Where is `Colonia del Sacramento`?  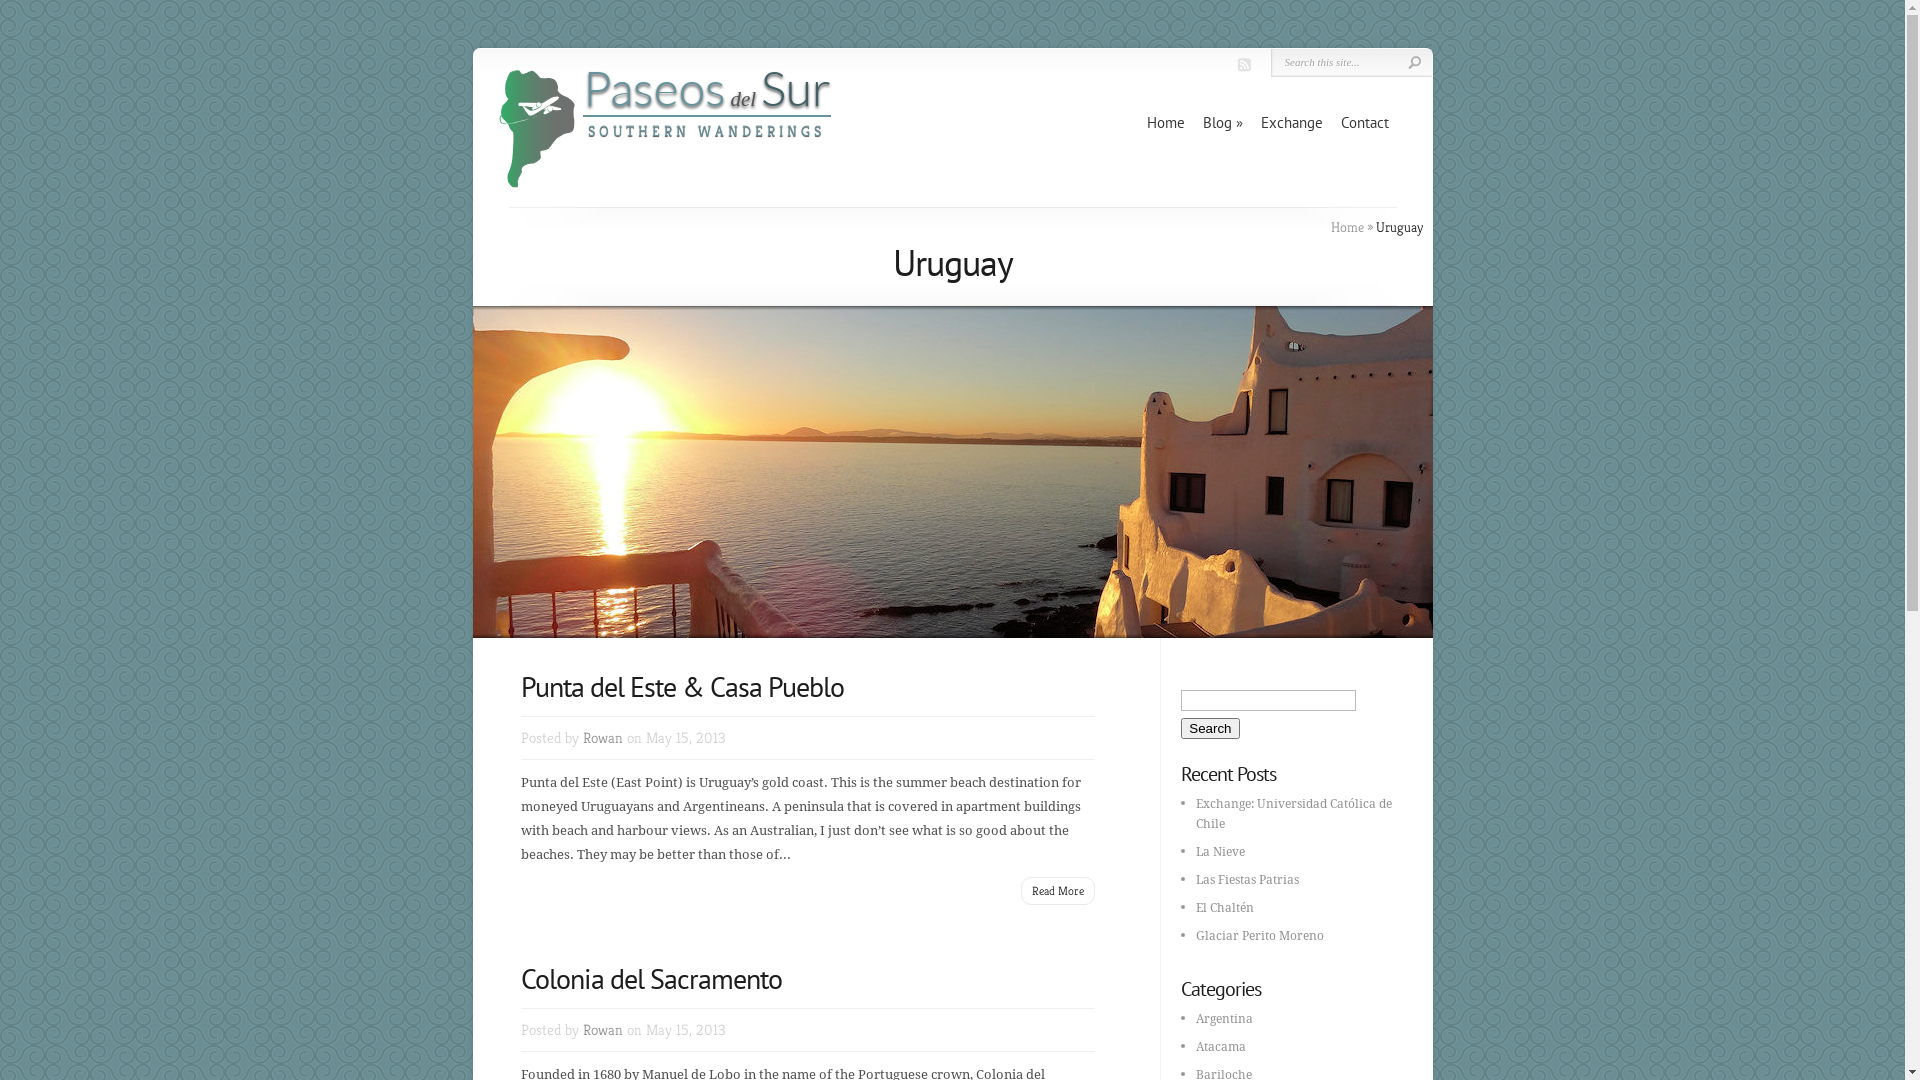
Colonia del Sacramento is located at coordinates (650, 978).